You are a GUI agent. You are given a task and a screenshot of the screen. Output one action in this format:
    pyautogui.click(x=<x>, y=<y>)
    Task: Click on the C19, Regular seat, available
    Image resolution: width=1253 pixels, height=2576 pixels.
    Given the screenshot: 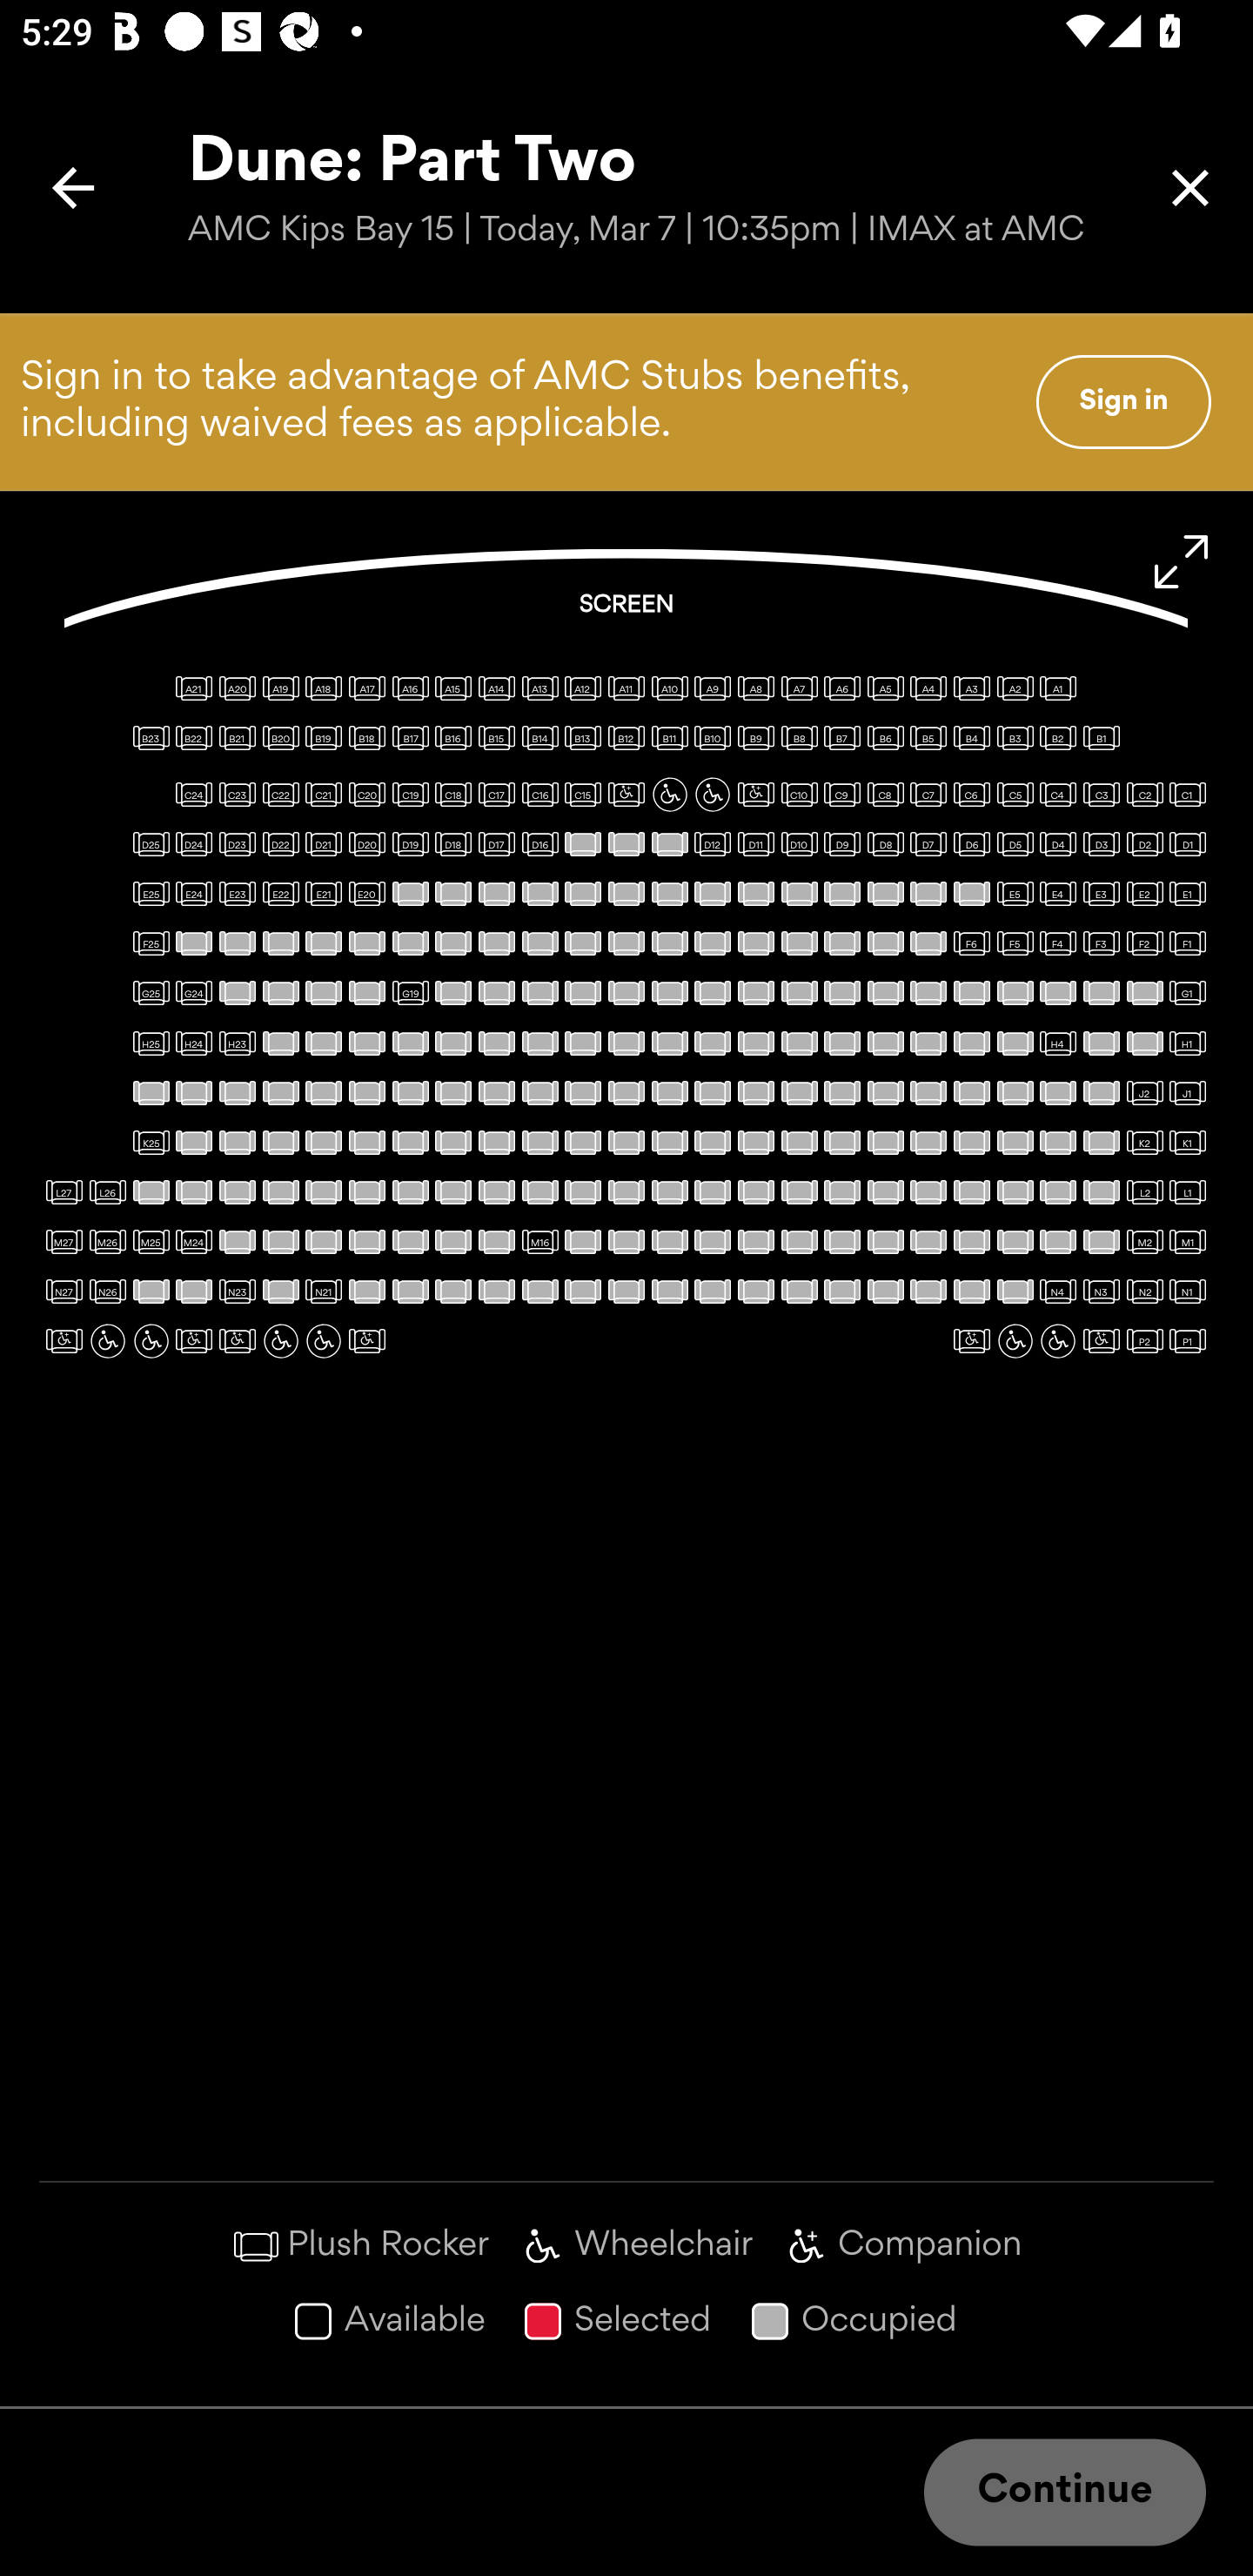 What is the action you would take?
    pyautogui.click(x=410, y=795)
    